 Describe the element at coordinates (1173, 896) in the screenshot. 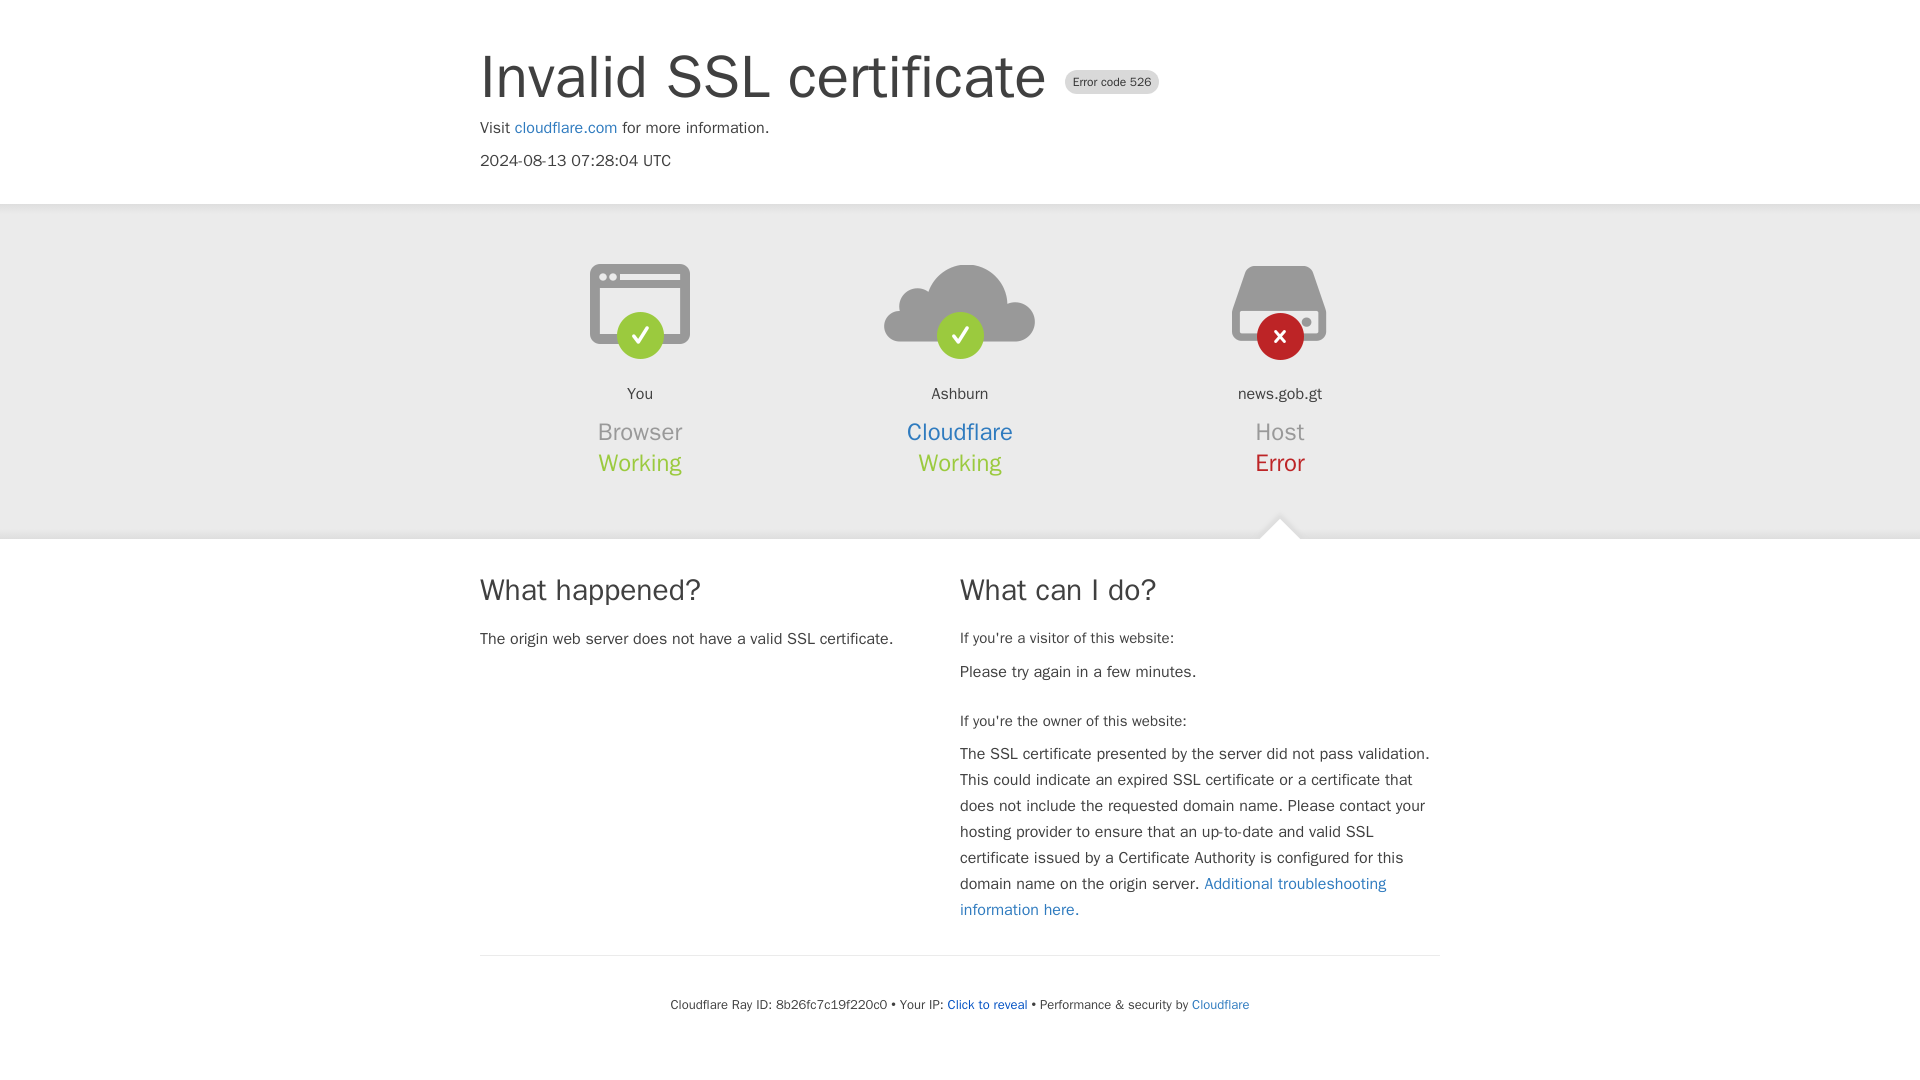

I see `Additional troubleshooting information here.` at that location.